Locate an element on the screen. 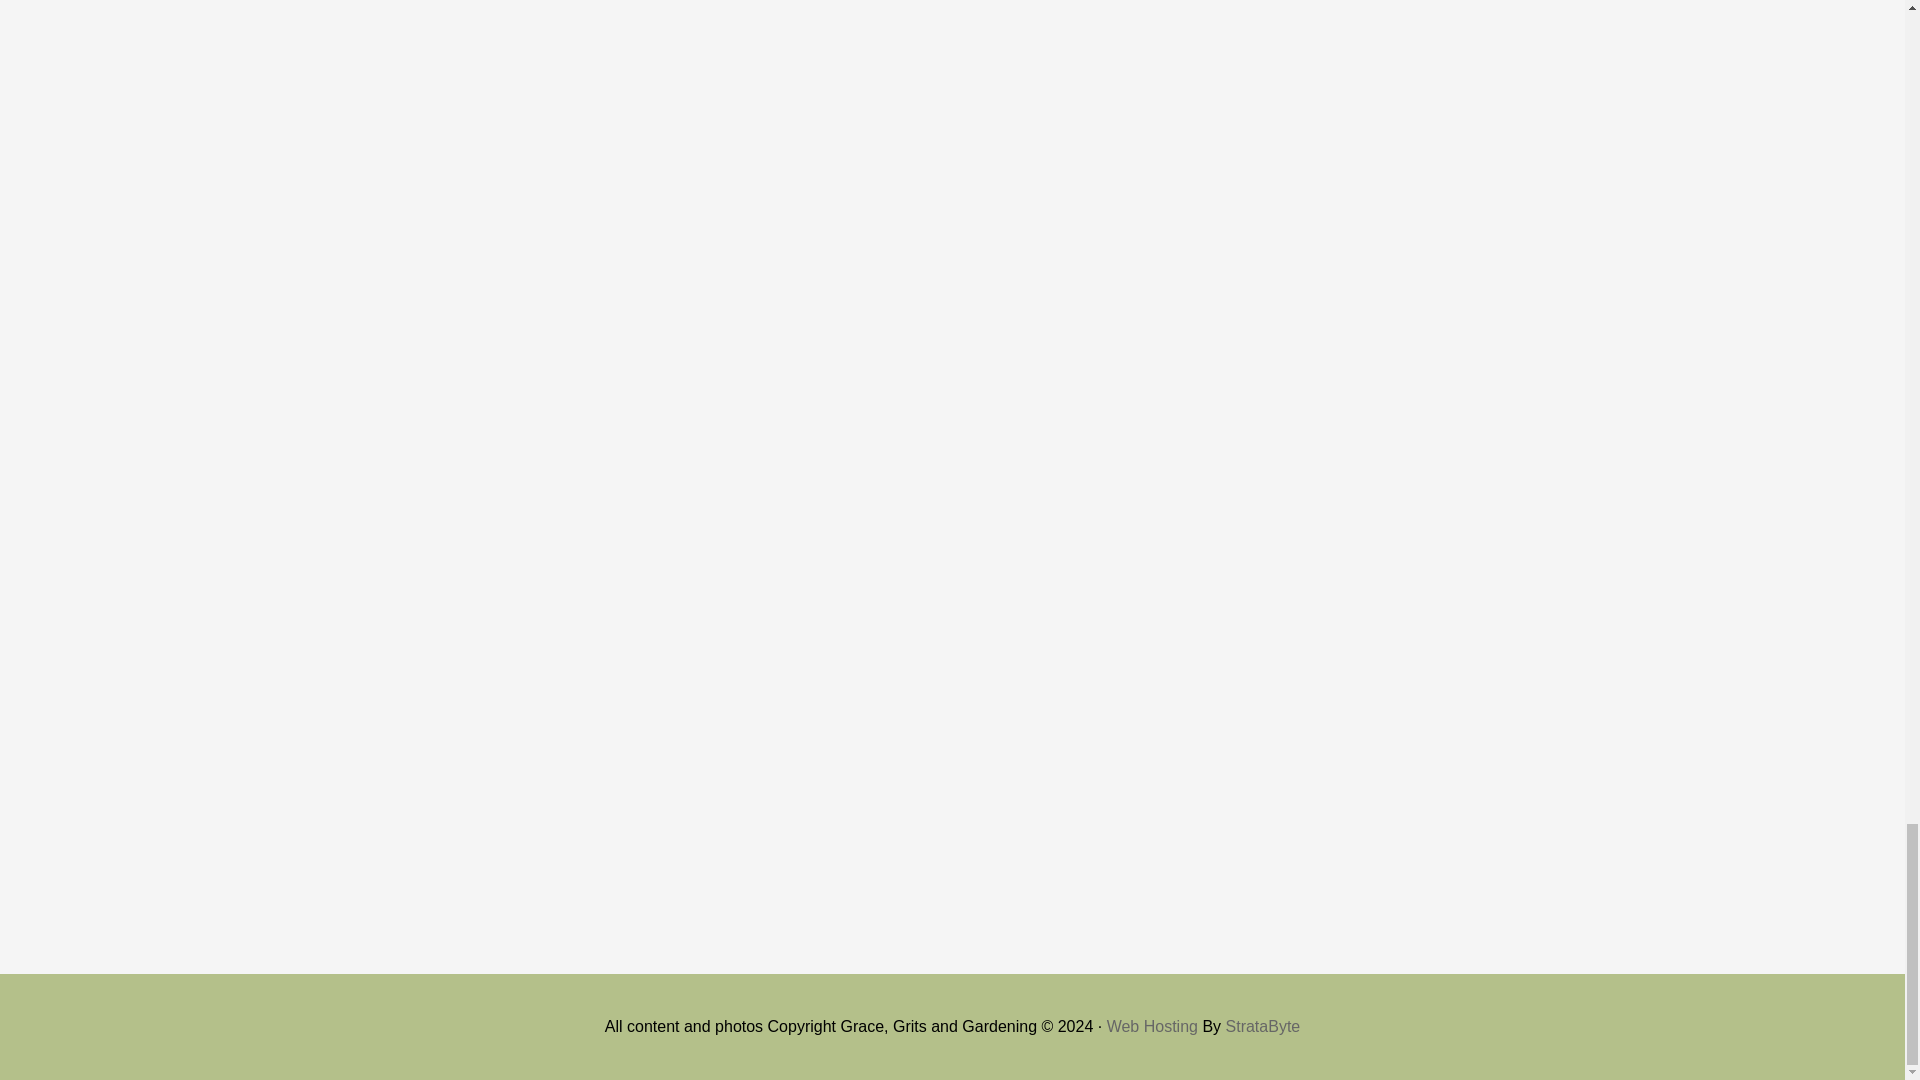  StrataByte is located at coordinates (1264, 1026).